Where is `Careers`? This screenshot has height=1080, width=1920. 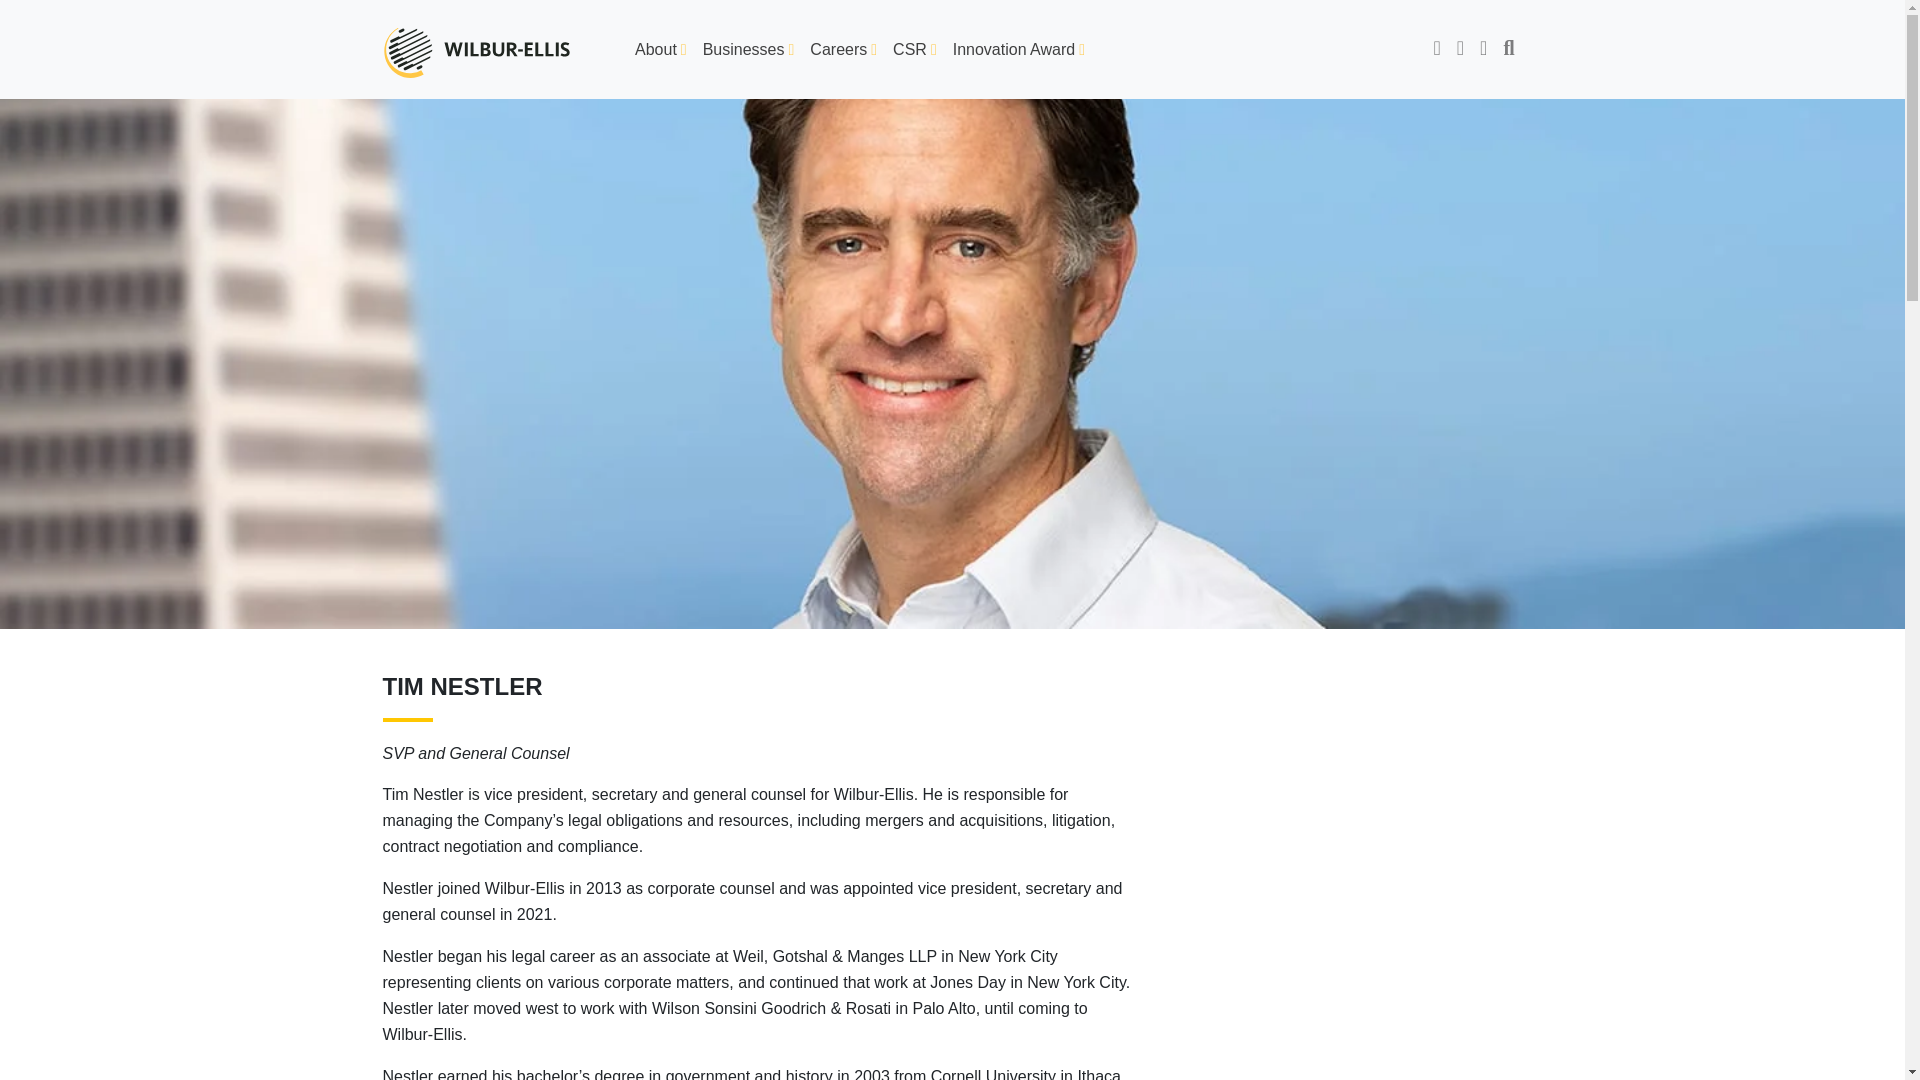 Careers is located at coordinates (844, 50).